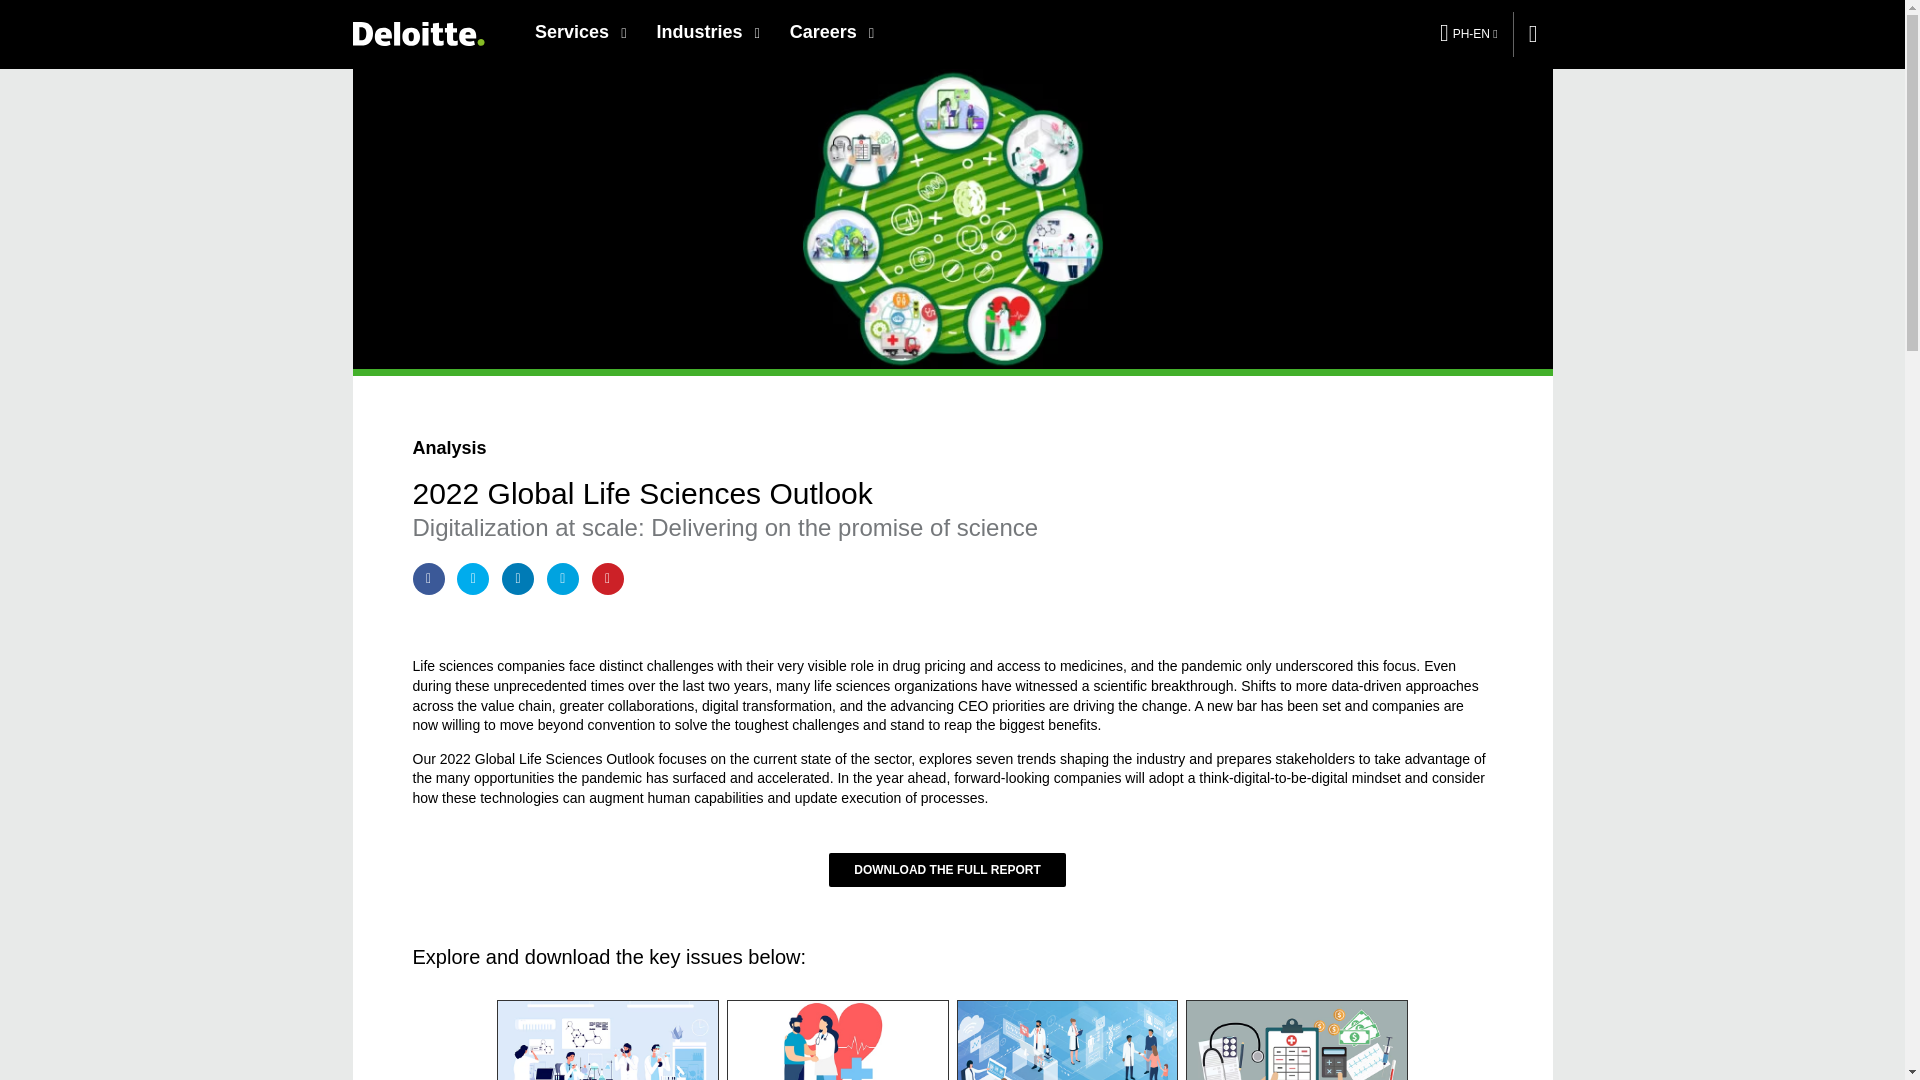 The height and width of the screenshot is (1080, 1920). What do you see at coordinates (563, 578) in the screenshot?
I see `Share via Email` at bounding box center [563, 578].